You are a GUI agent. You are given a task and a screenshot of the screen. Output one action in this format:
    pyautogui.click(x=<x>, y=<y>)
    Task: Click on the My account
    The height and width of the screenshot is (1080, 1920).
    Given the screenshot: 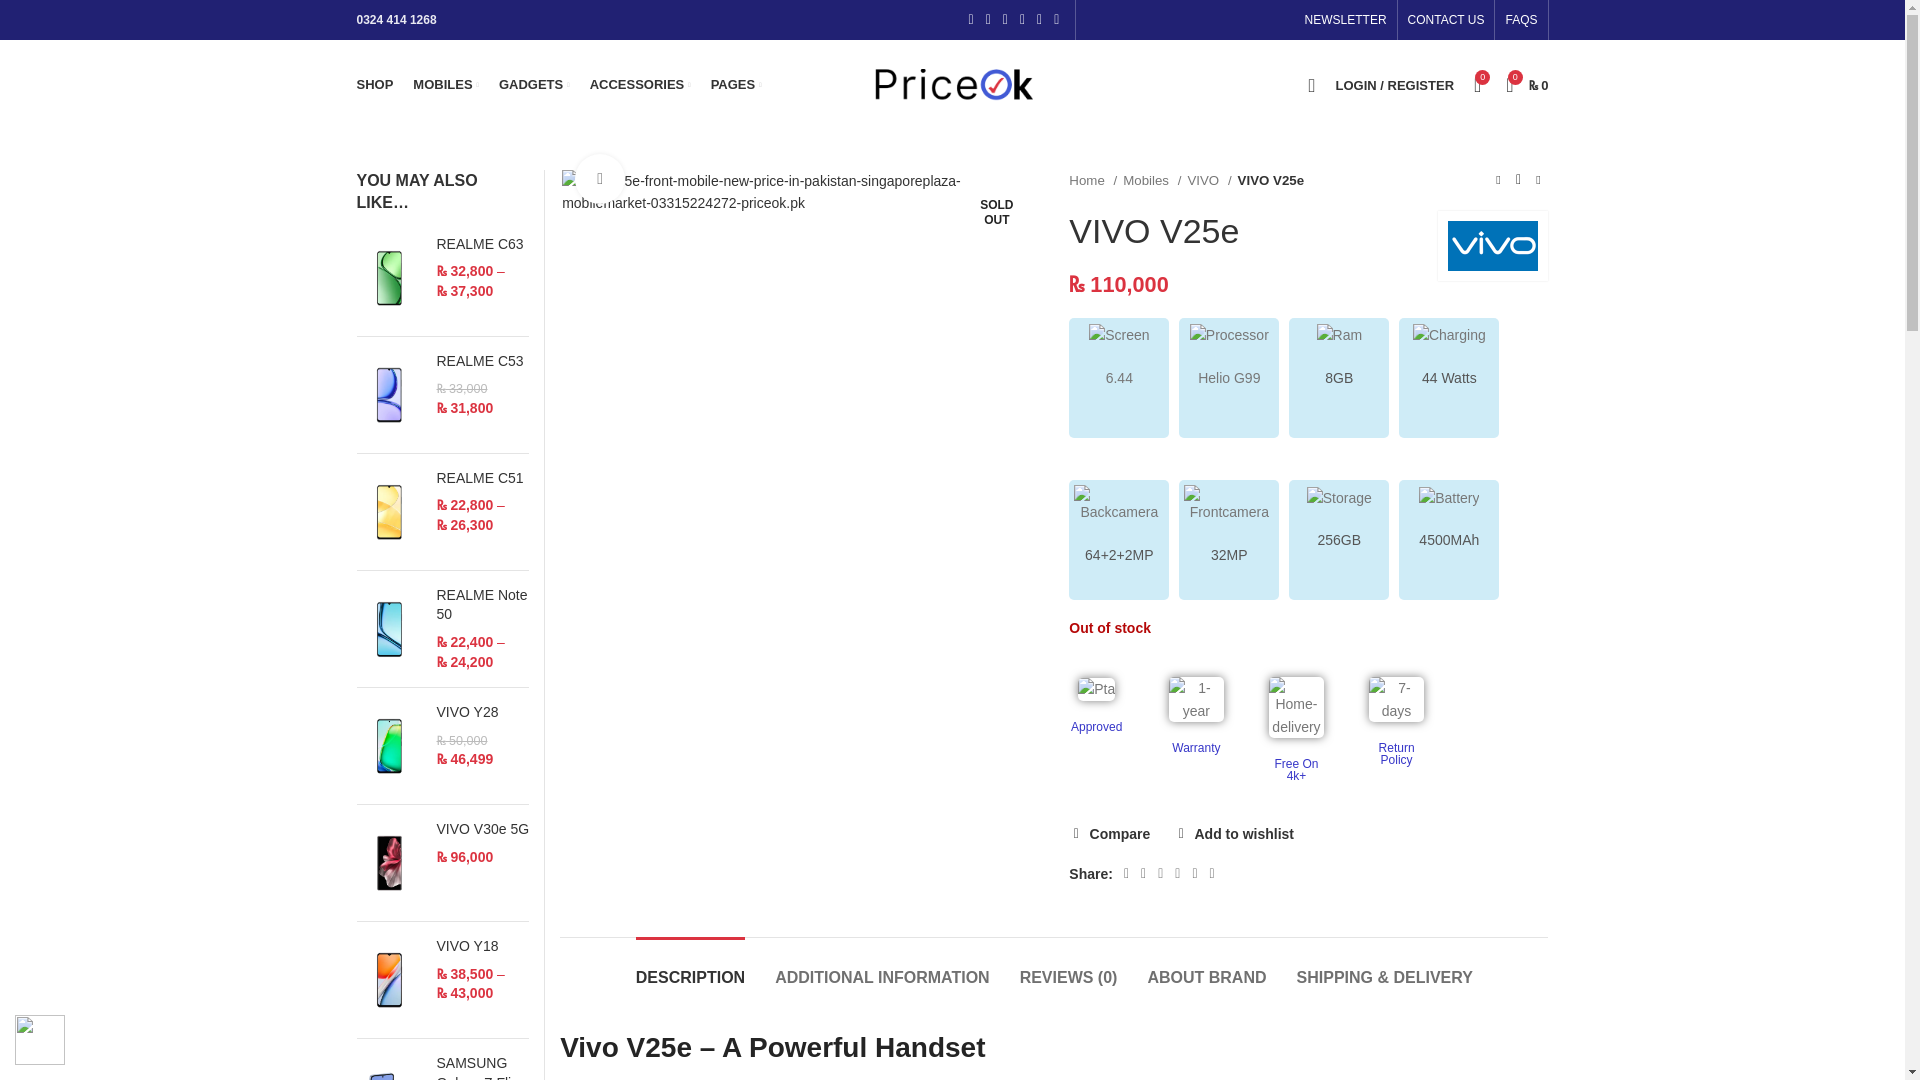 What is the action you would take?
    pyautogui.click(x=1394, y=84)
    